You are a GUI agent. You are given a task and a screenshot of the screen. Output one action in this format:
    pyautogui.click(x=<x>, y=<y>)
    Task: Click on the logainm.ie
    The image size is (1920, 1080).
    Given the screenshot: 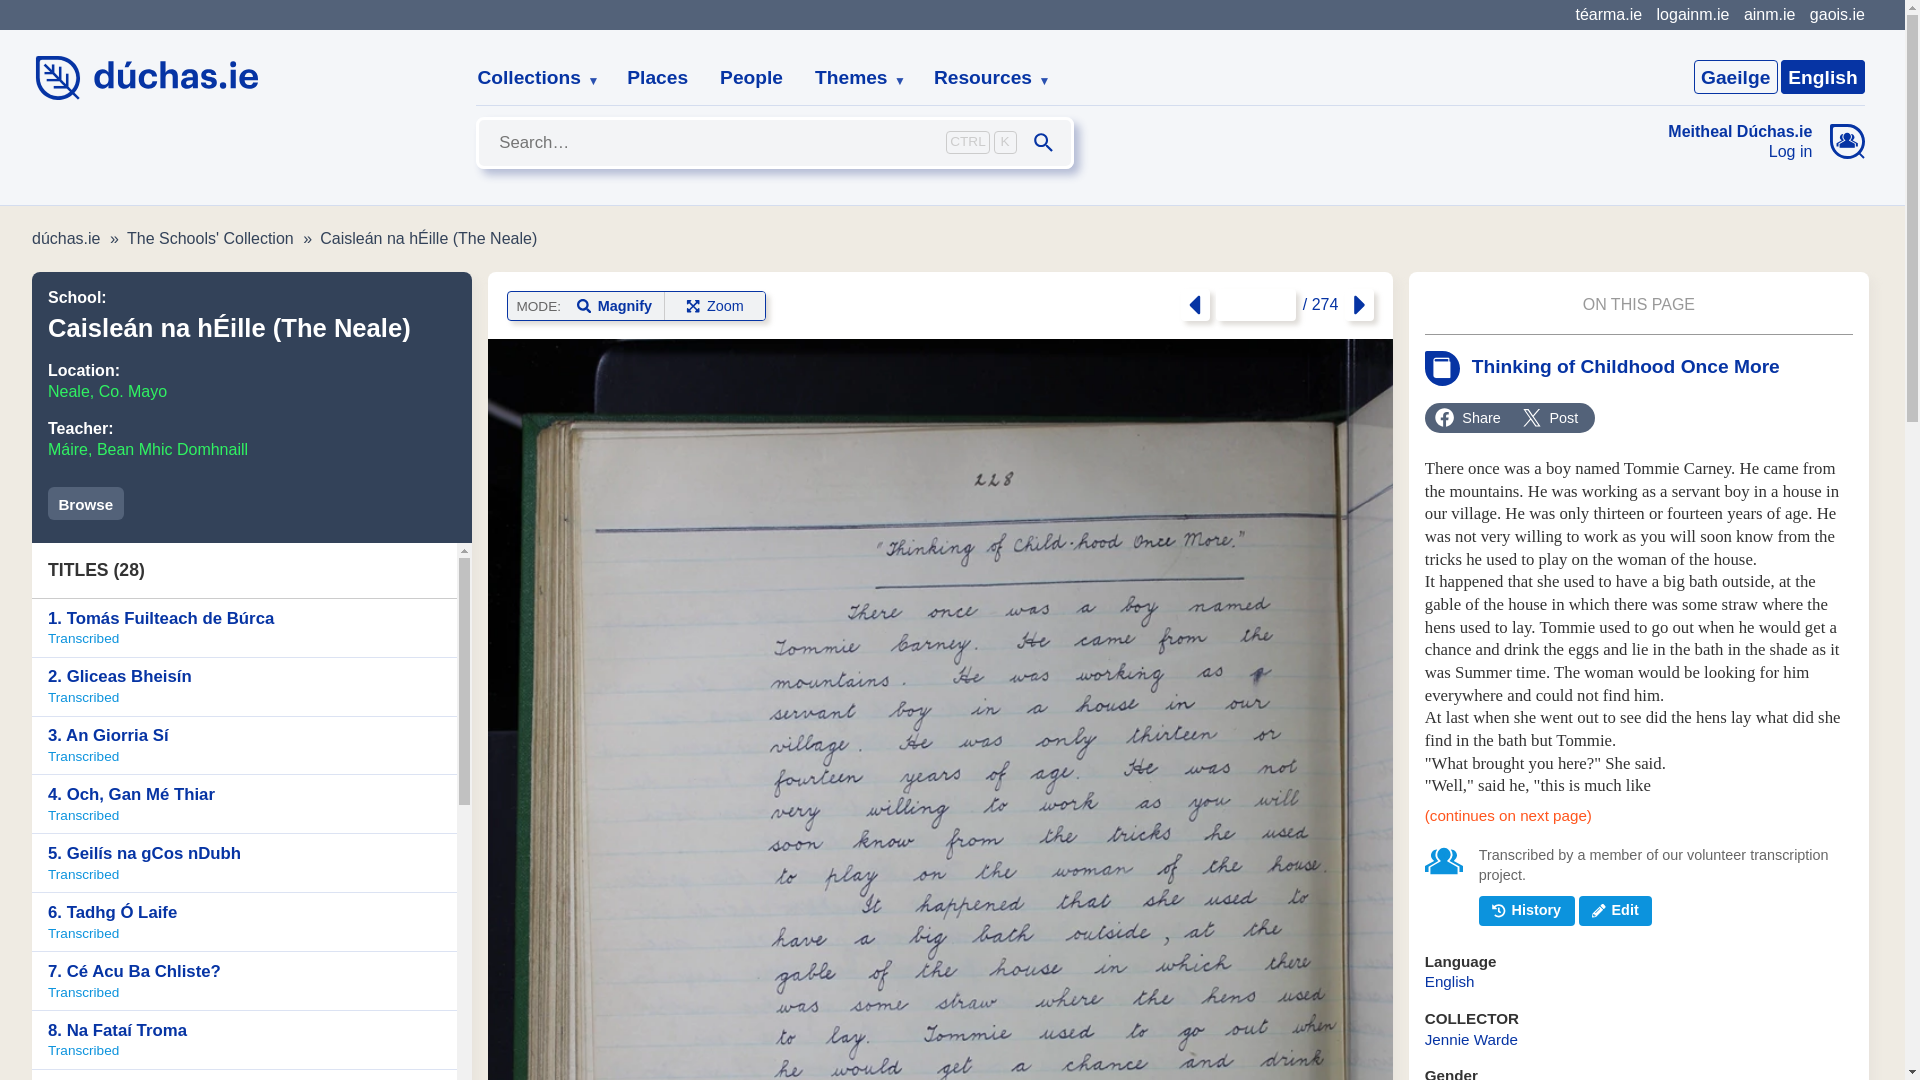 What is the action you would take?
    pyautogui.click(x=1692, y=14)
    